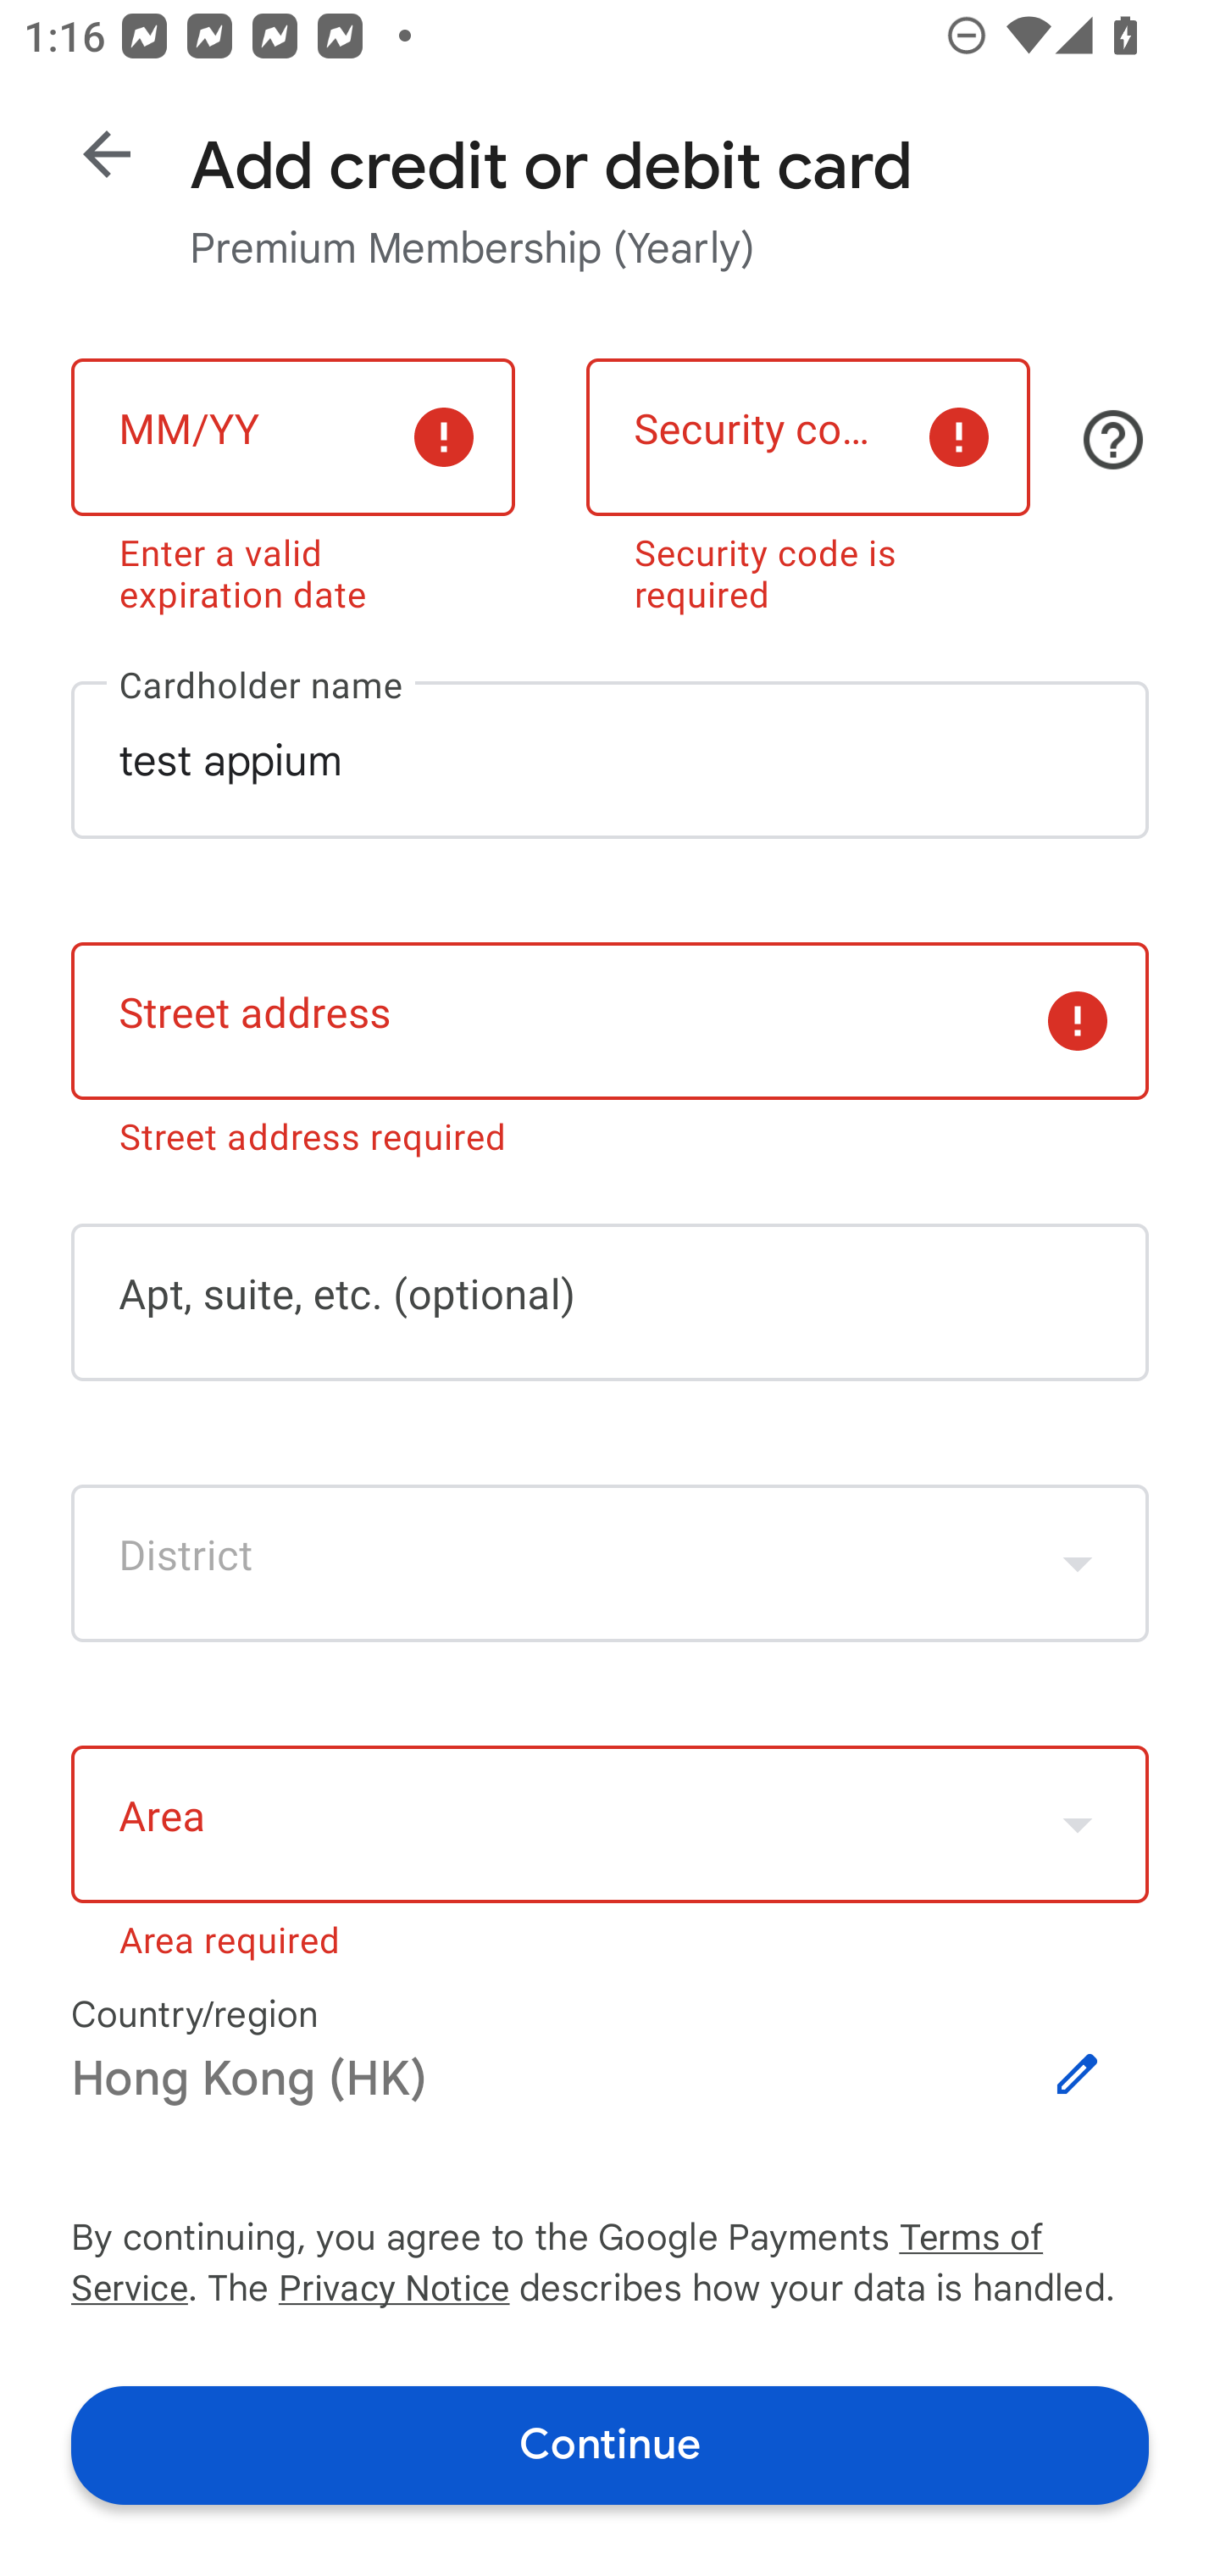 Image resolution: width=1220 pixels, height=2576 pixels. Describe the element at coordinates (1113, 441) in the screenshot. I see `Security code help` at that location.